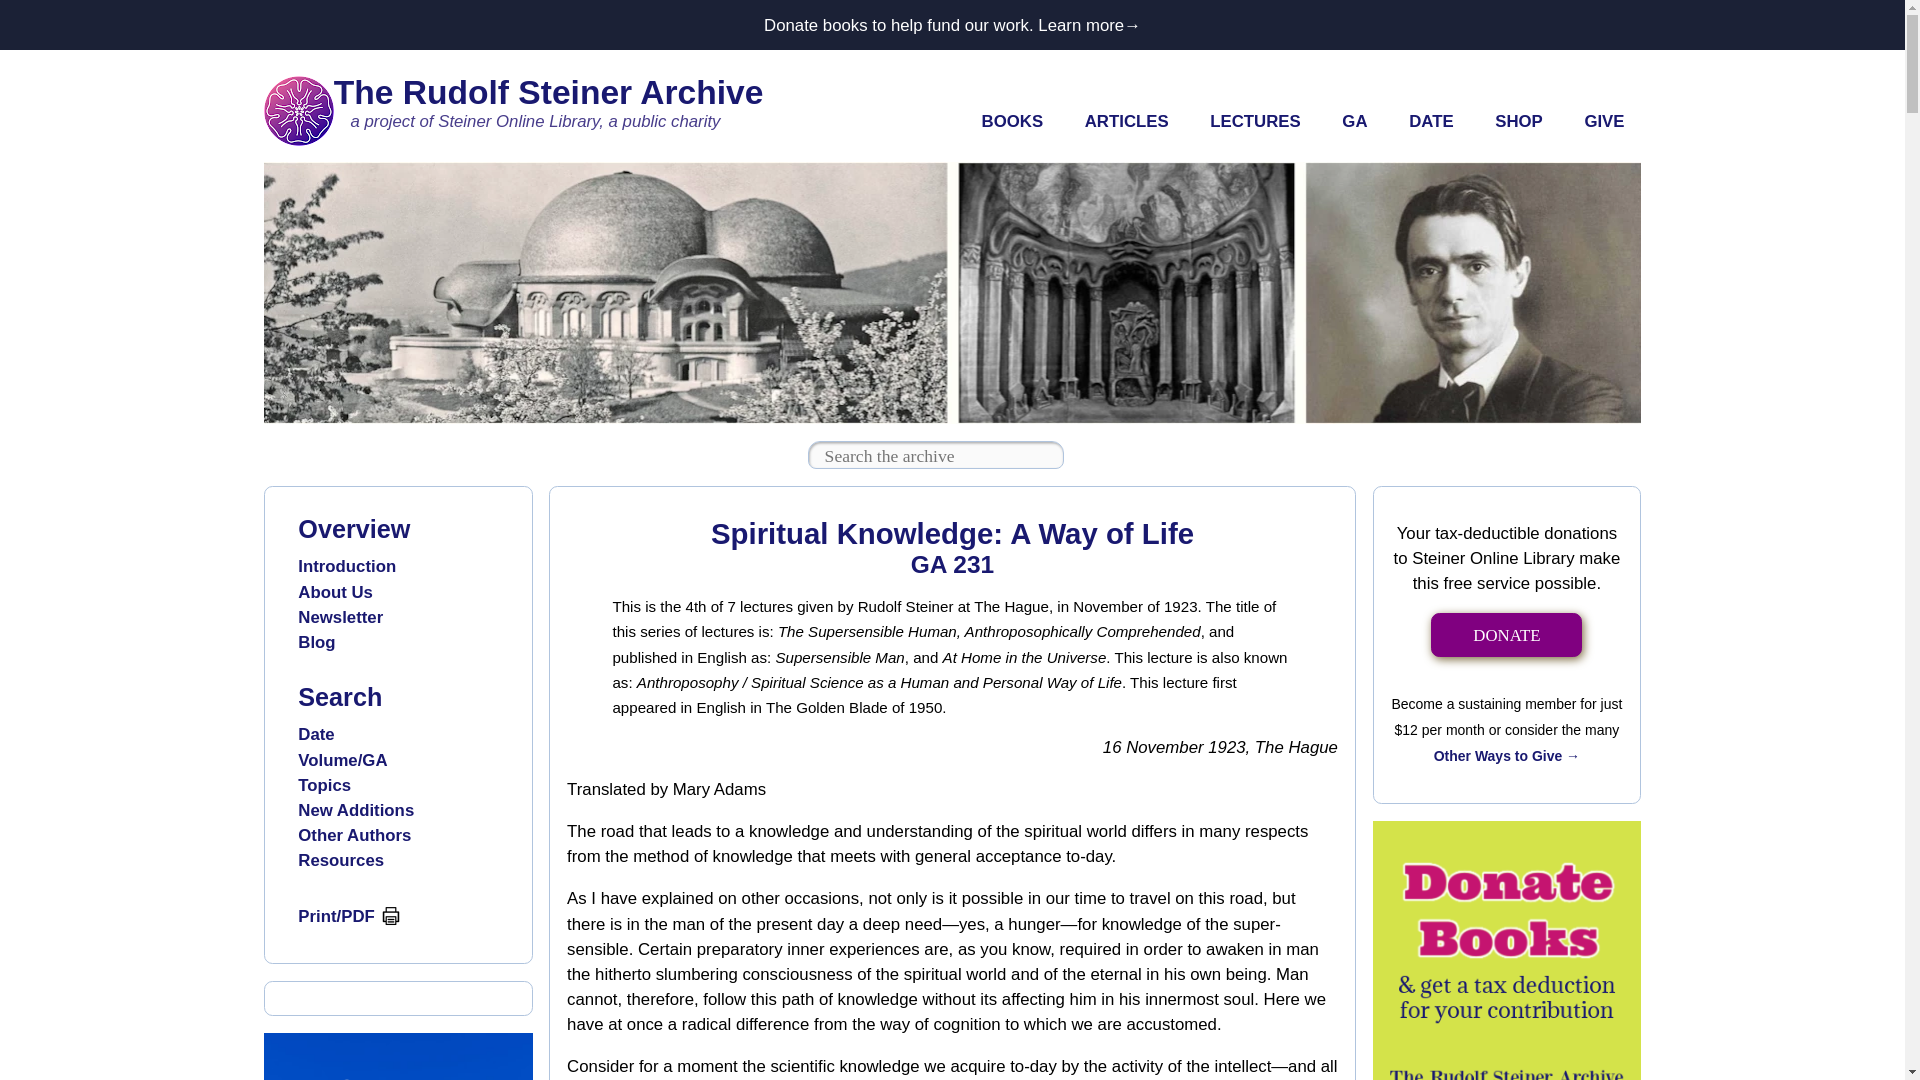  Describe the element at coordinates (1254, 122) in the screenshot. I see `LECTURES` at that location.